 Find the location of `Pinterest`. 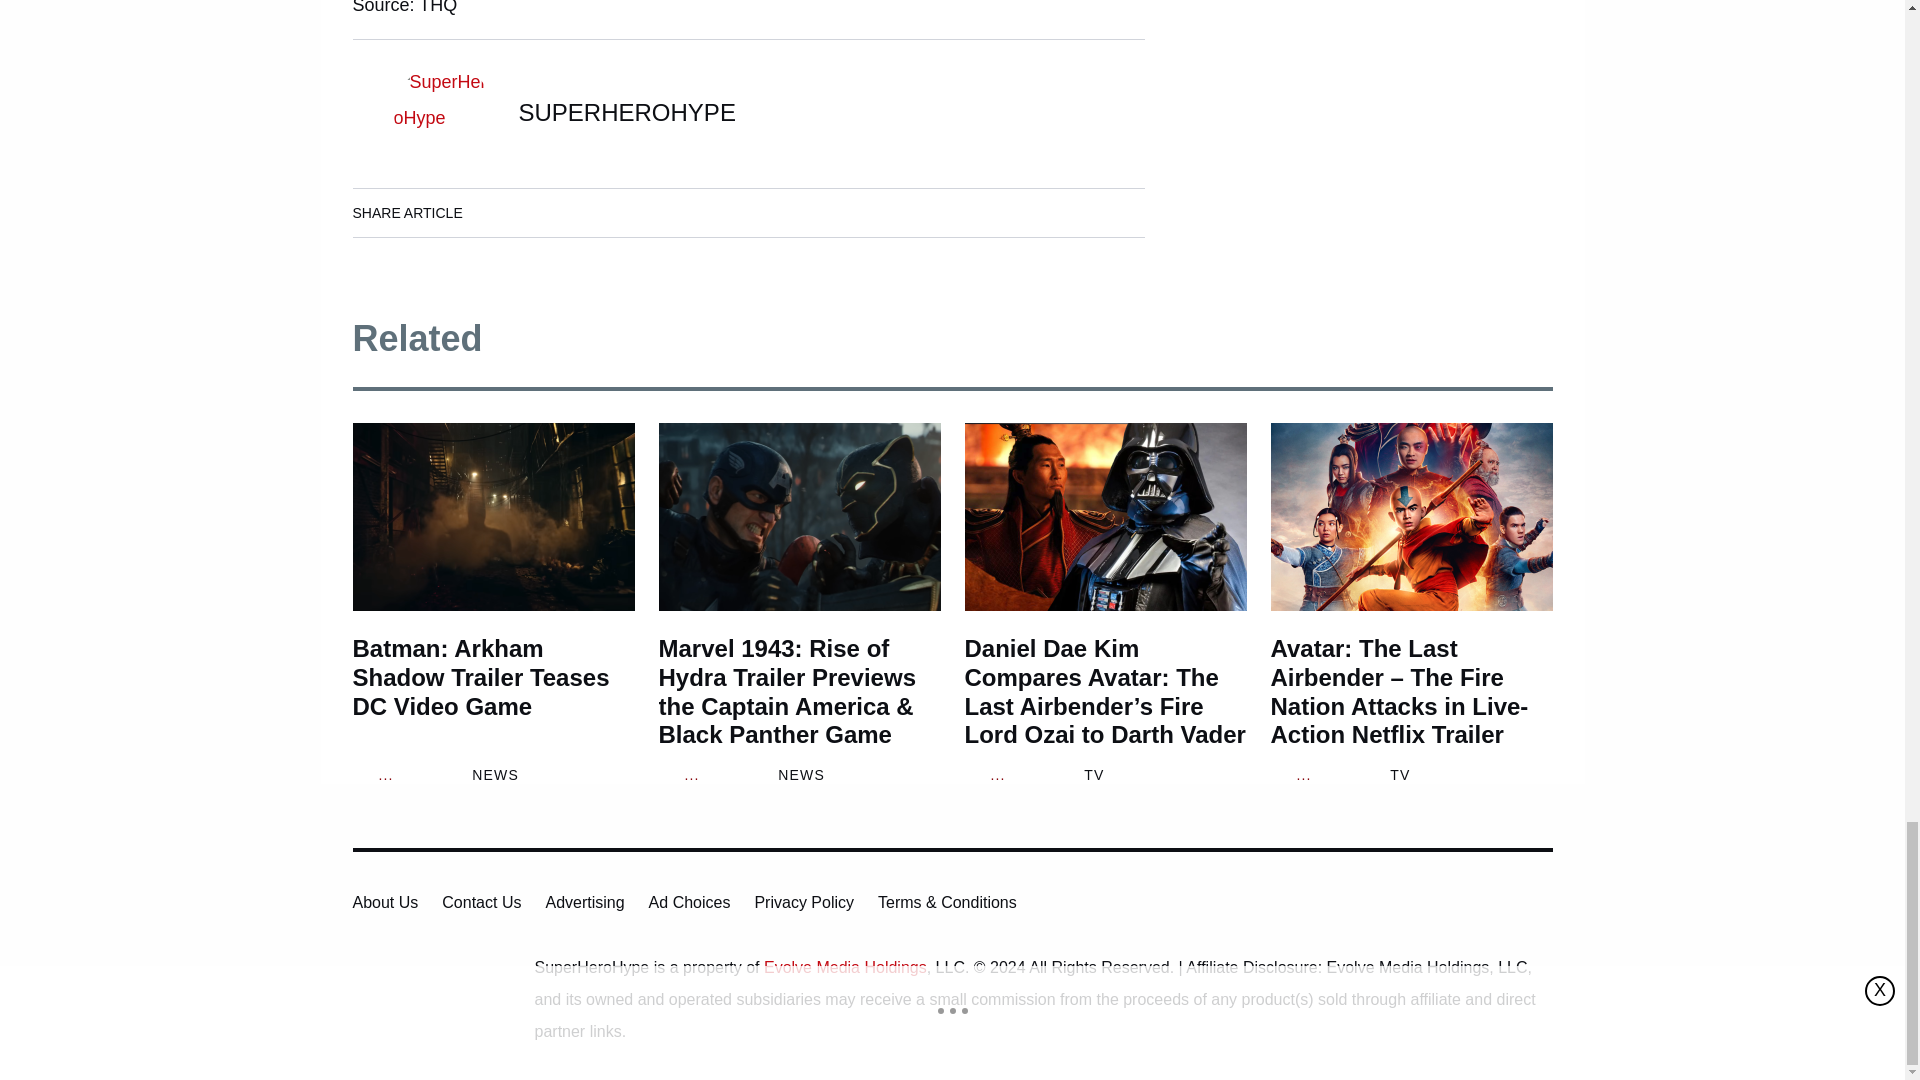

Pinterest is located at coordinates (667, 212).